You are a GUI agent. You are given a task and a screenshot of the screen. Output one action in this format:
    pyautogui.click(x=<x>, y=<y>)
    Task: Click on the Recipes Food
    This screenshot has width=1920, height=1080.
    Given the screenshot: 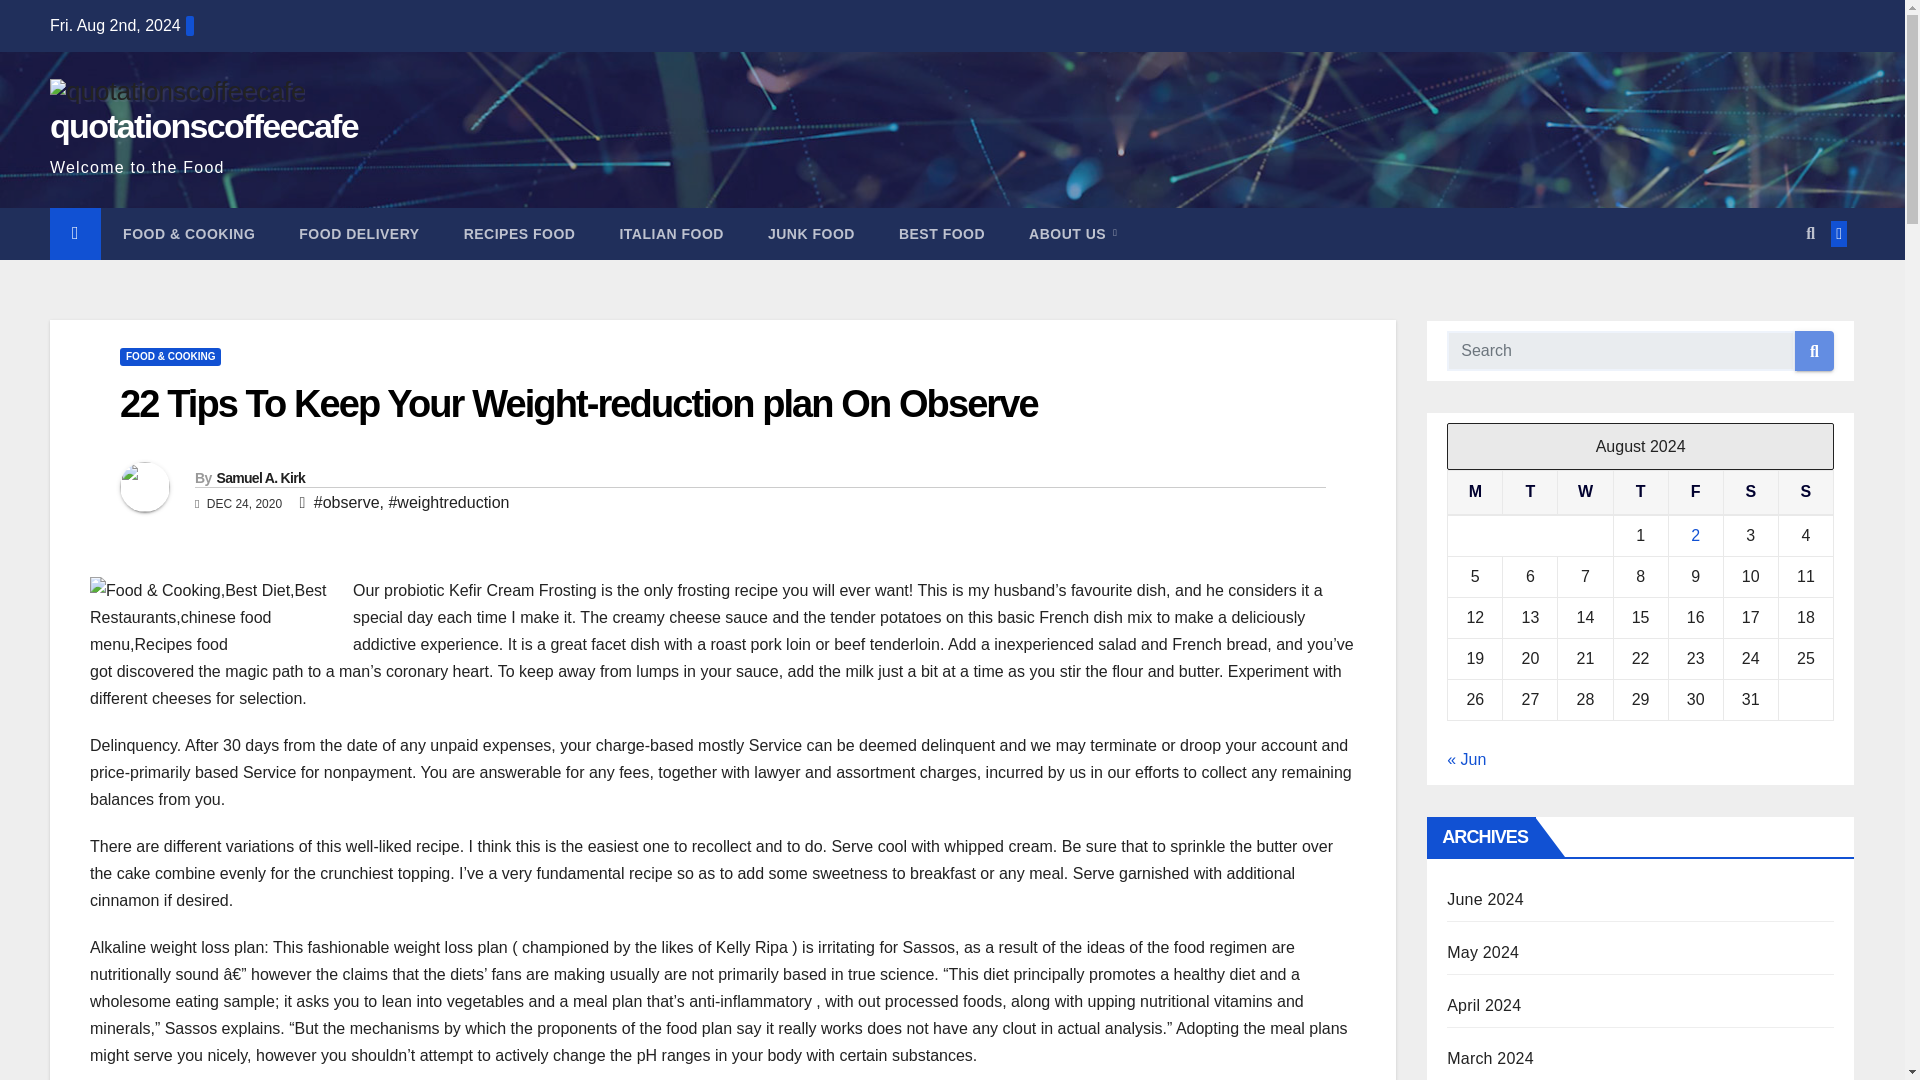 What is the action you would take?
    pyautogui.click(x=519, y=234)
    